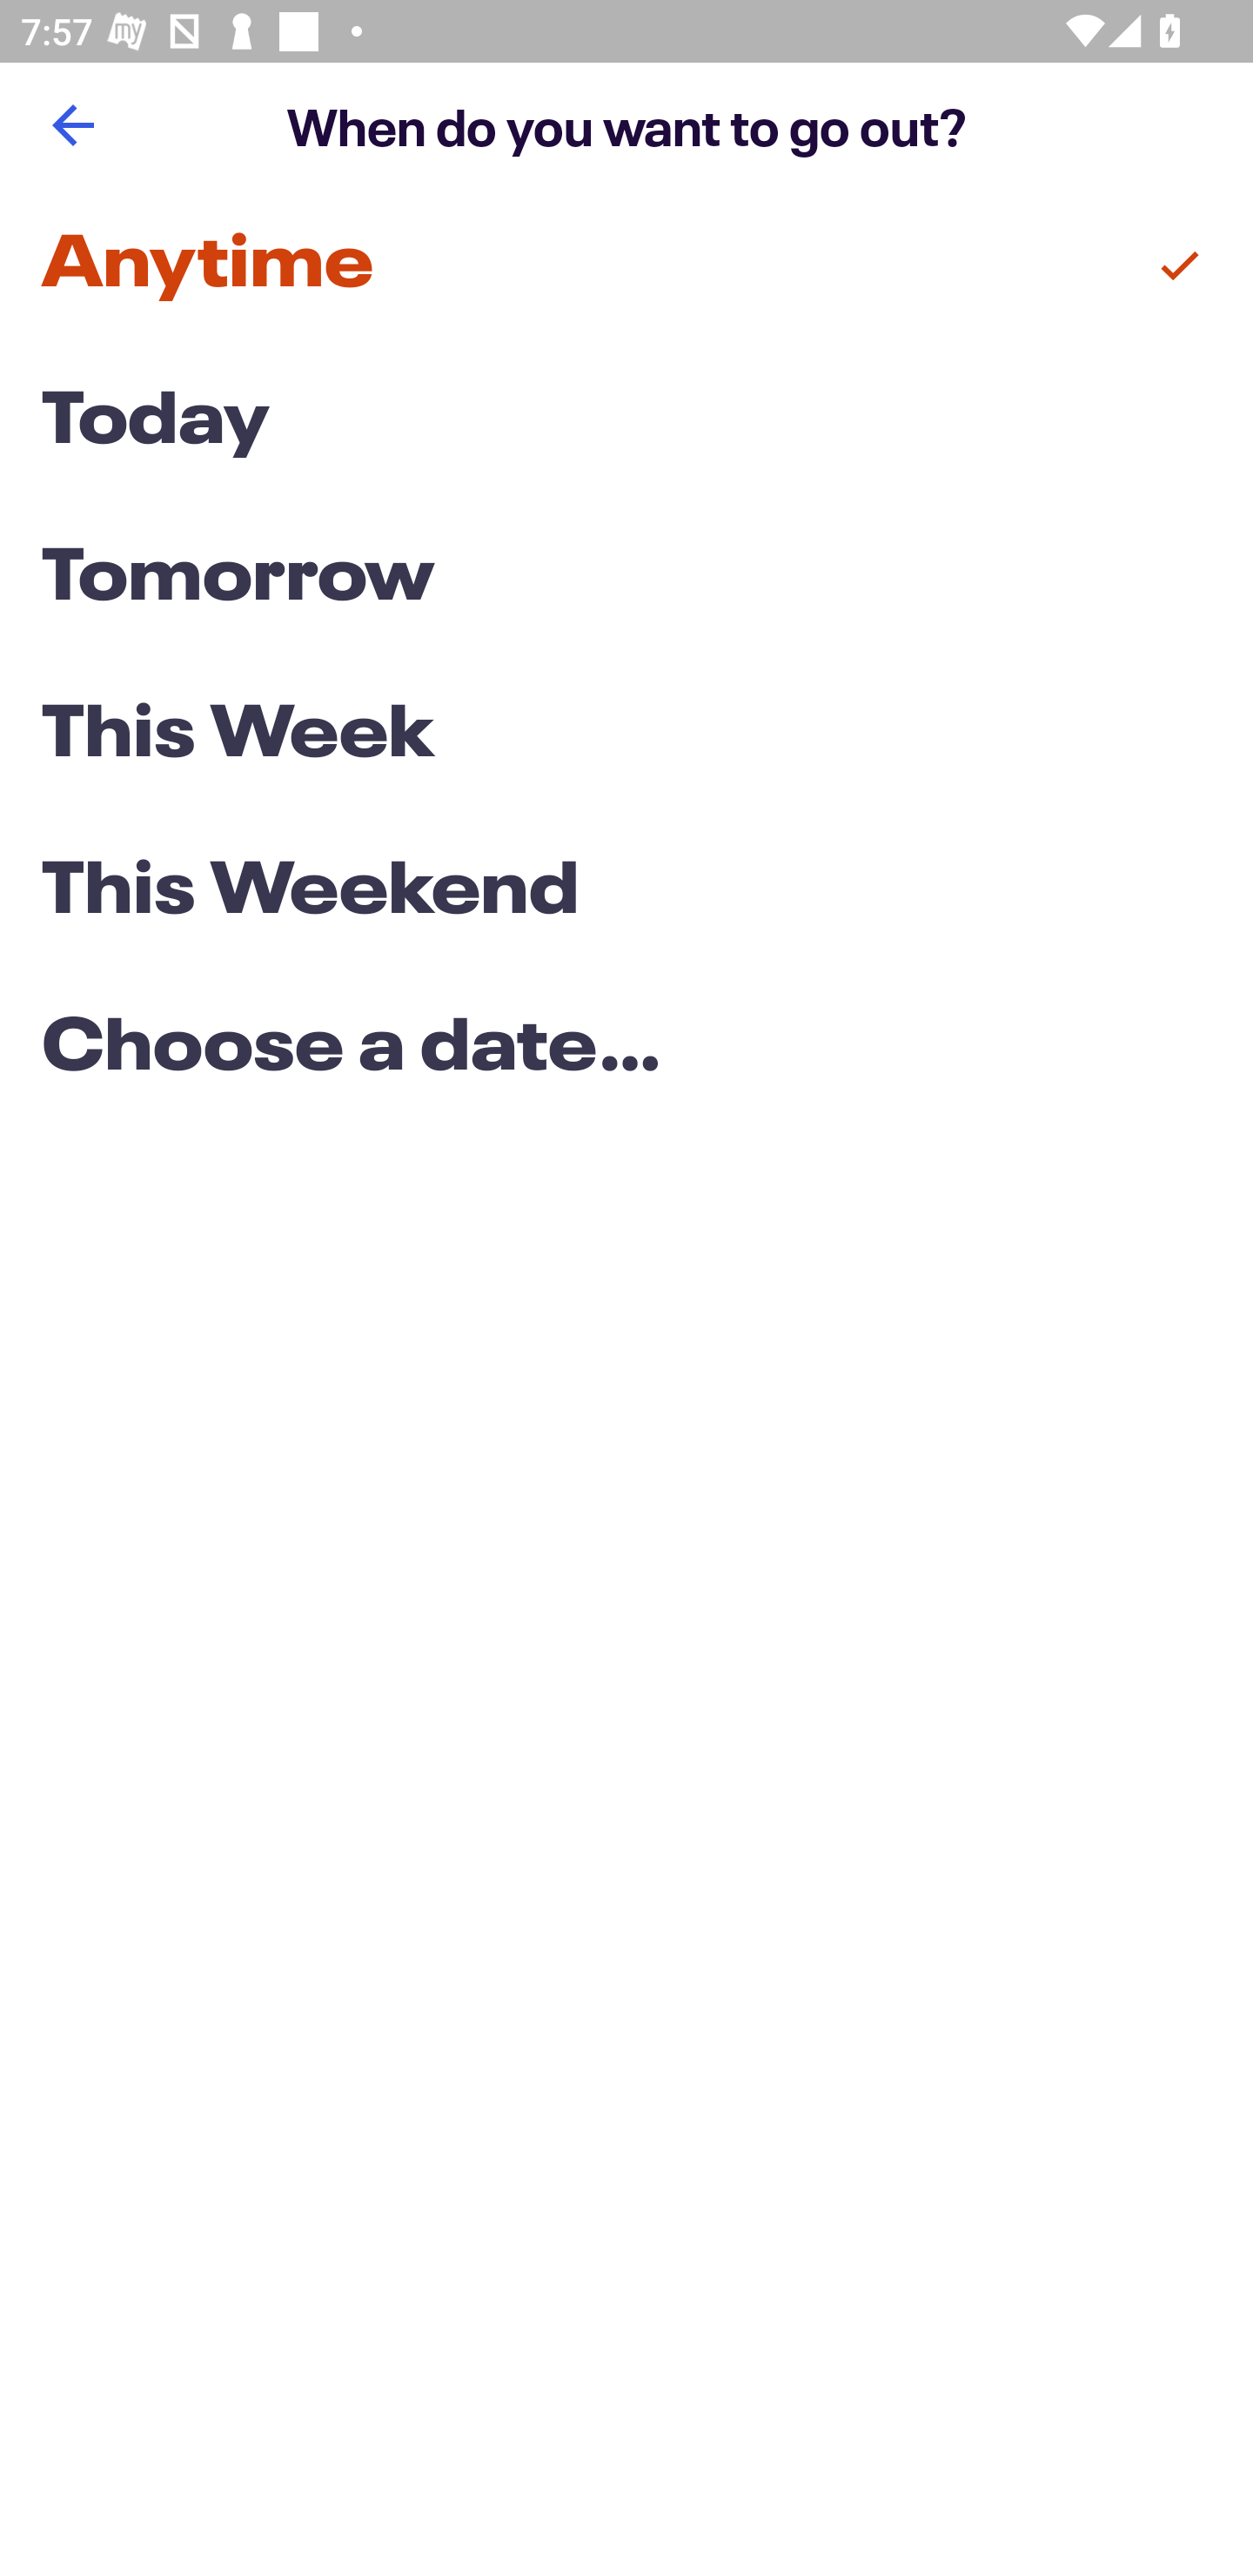 The image size is (1253, 2576). I want to click on Choose a date…, so click(626, 1050).